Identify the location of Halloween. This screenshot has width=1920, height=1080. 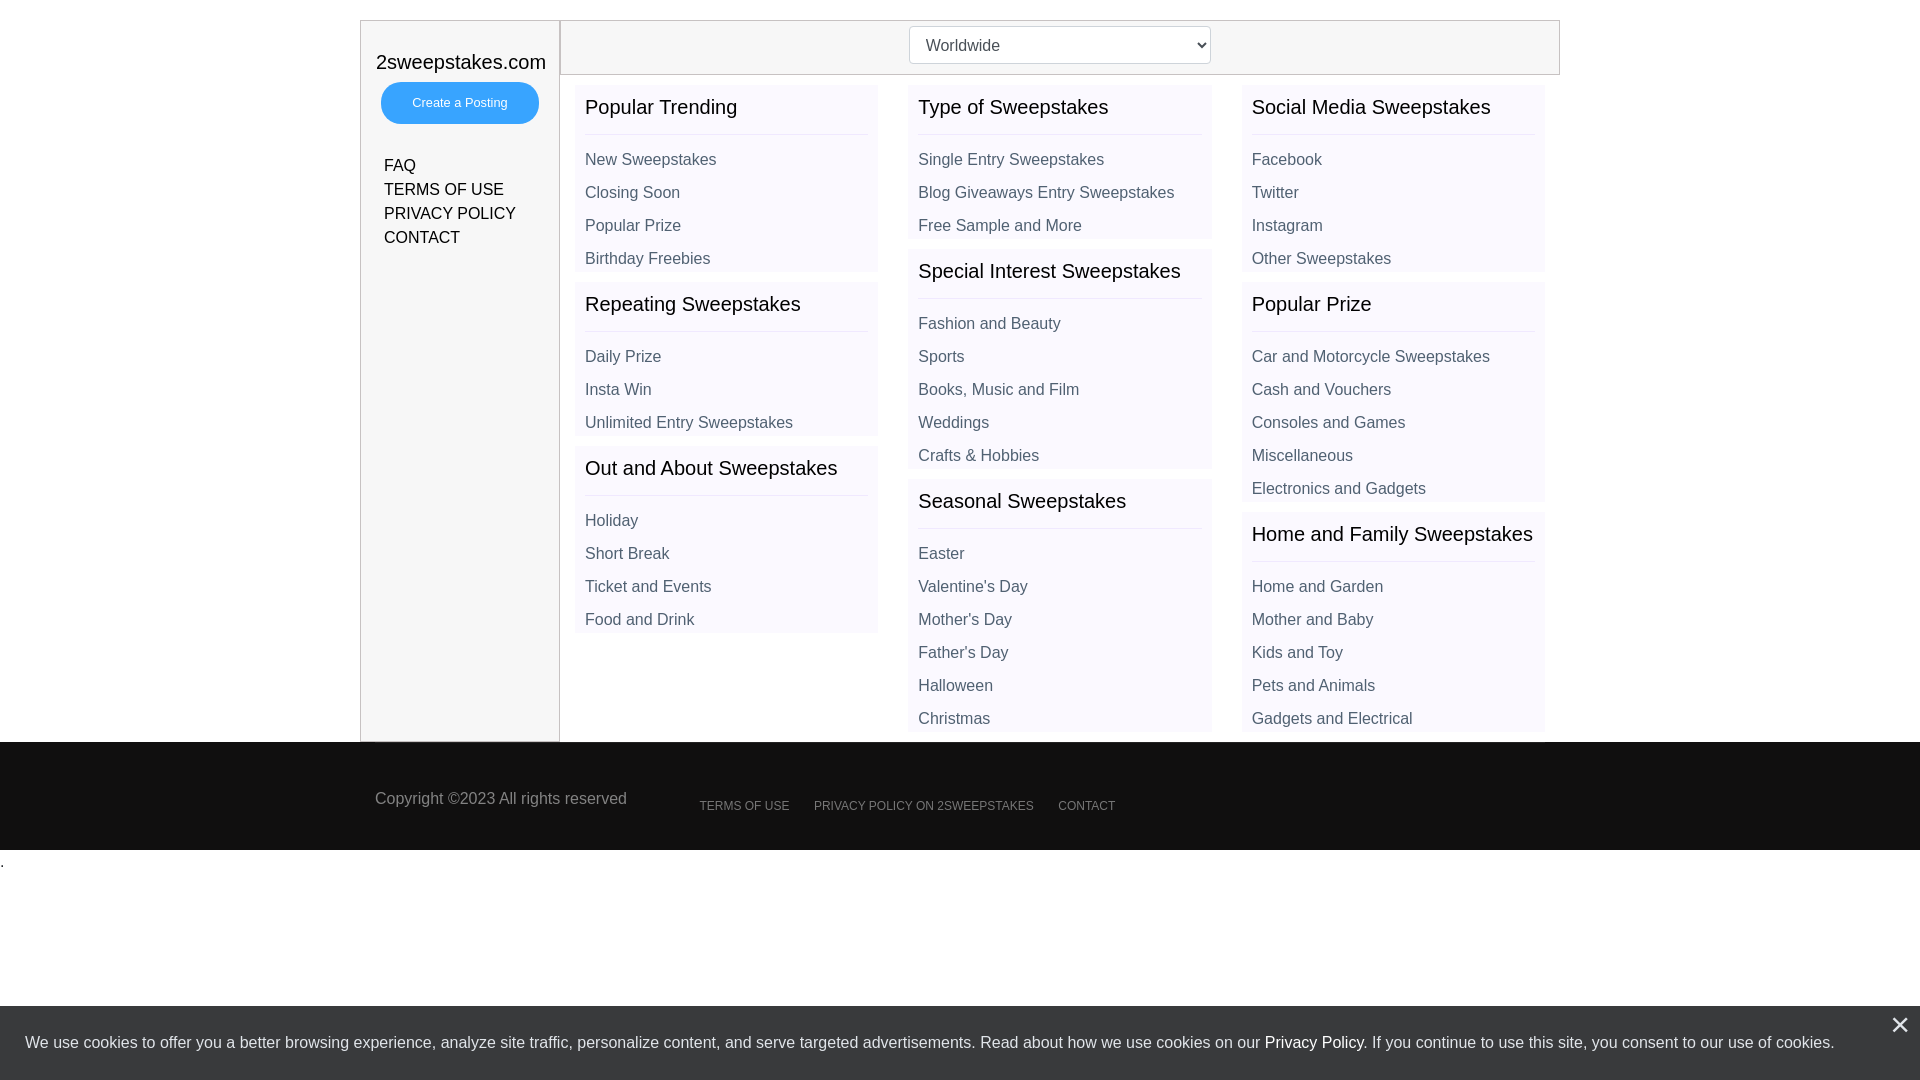
(1060, 680).